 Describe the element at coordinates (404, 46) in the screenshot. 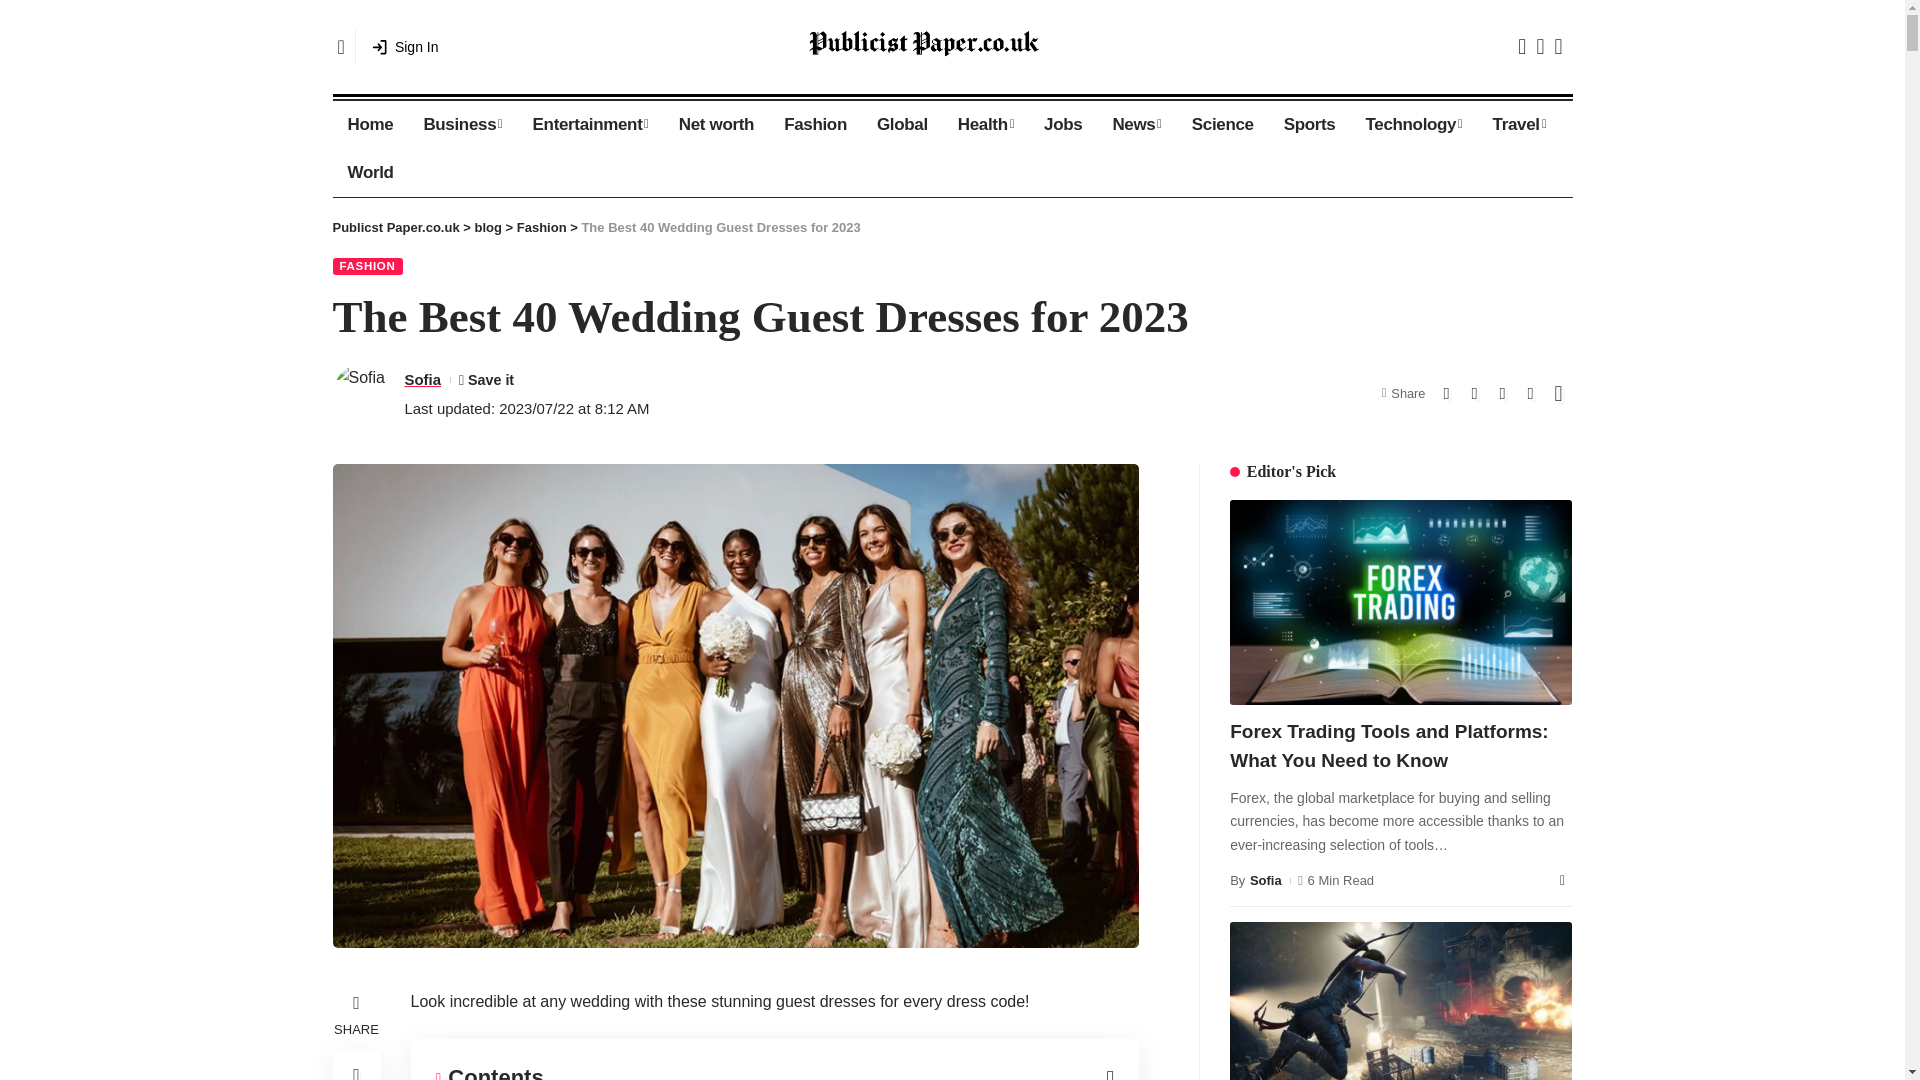

I see `Sign In` at that location.